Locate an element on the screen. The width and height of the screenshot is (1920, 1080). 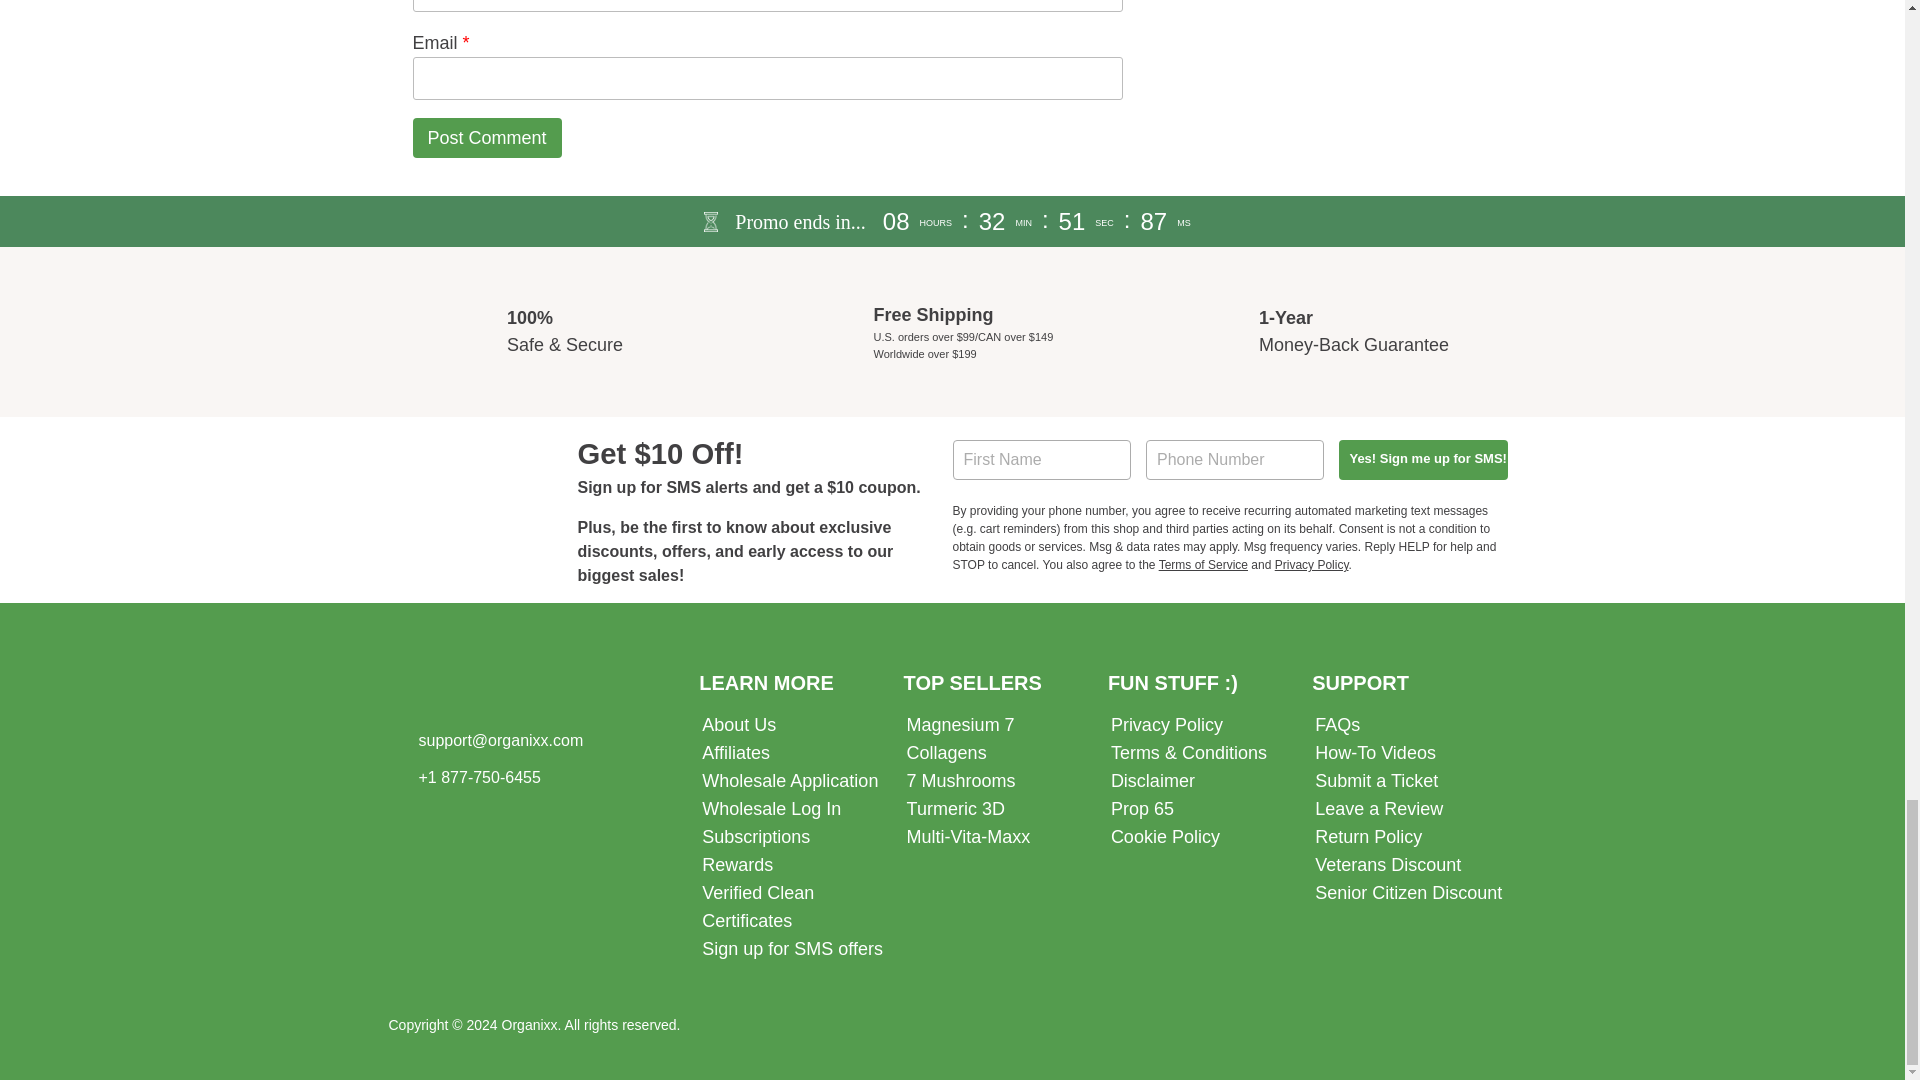
Post Comment is located at coordinates (486, 138).